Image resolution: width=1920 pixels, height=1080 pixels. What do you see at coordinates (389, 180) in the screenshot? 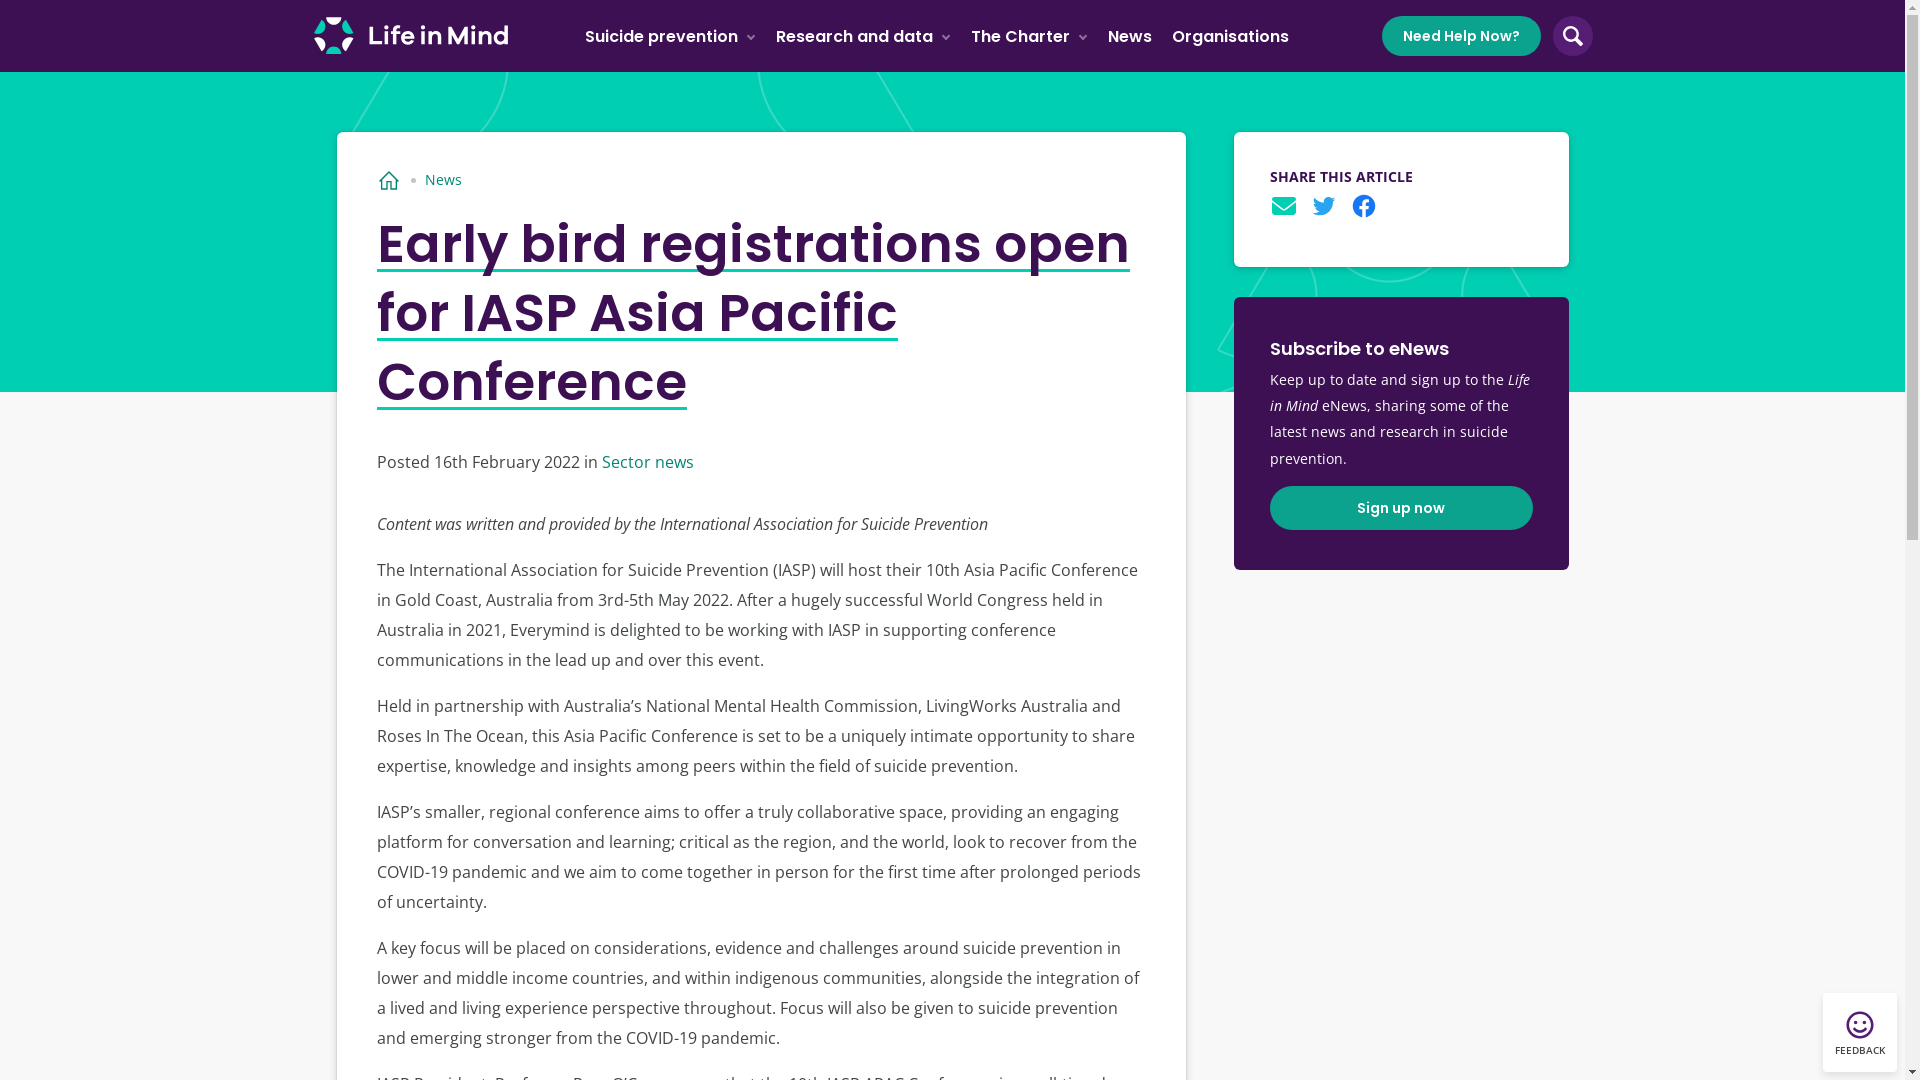
I see `Home` at bounding box center [389, 180].